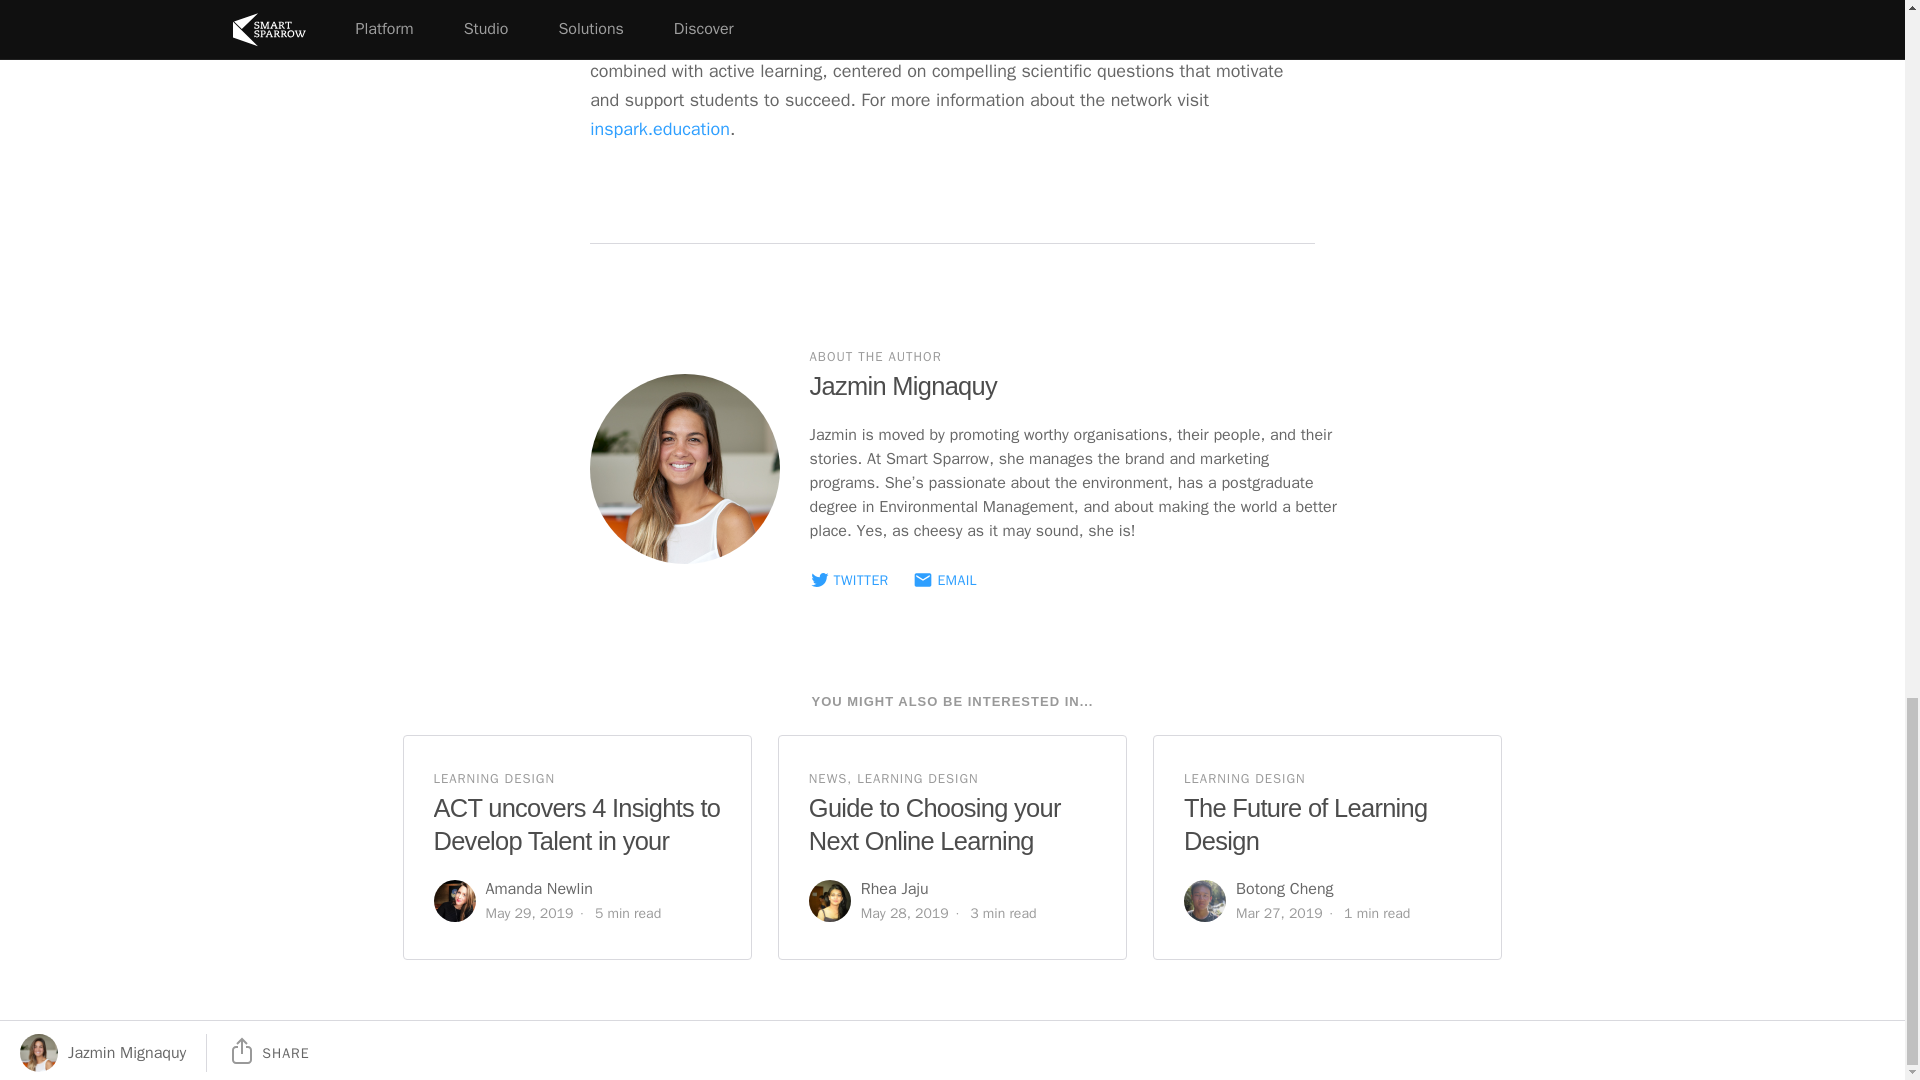 The image size is (1920, 1080). Describe the element at coordinates (894, 779) in the screenshot. I see `NEWS, LEARNING DESIGN` at that location.